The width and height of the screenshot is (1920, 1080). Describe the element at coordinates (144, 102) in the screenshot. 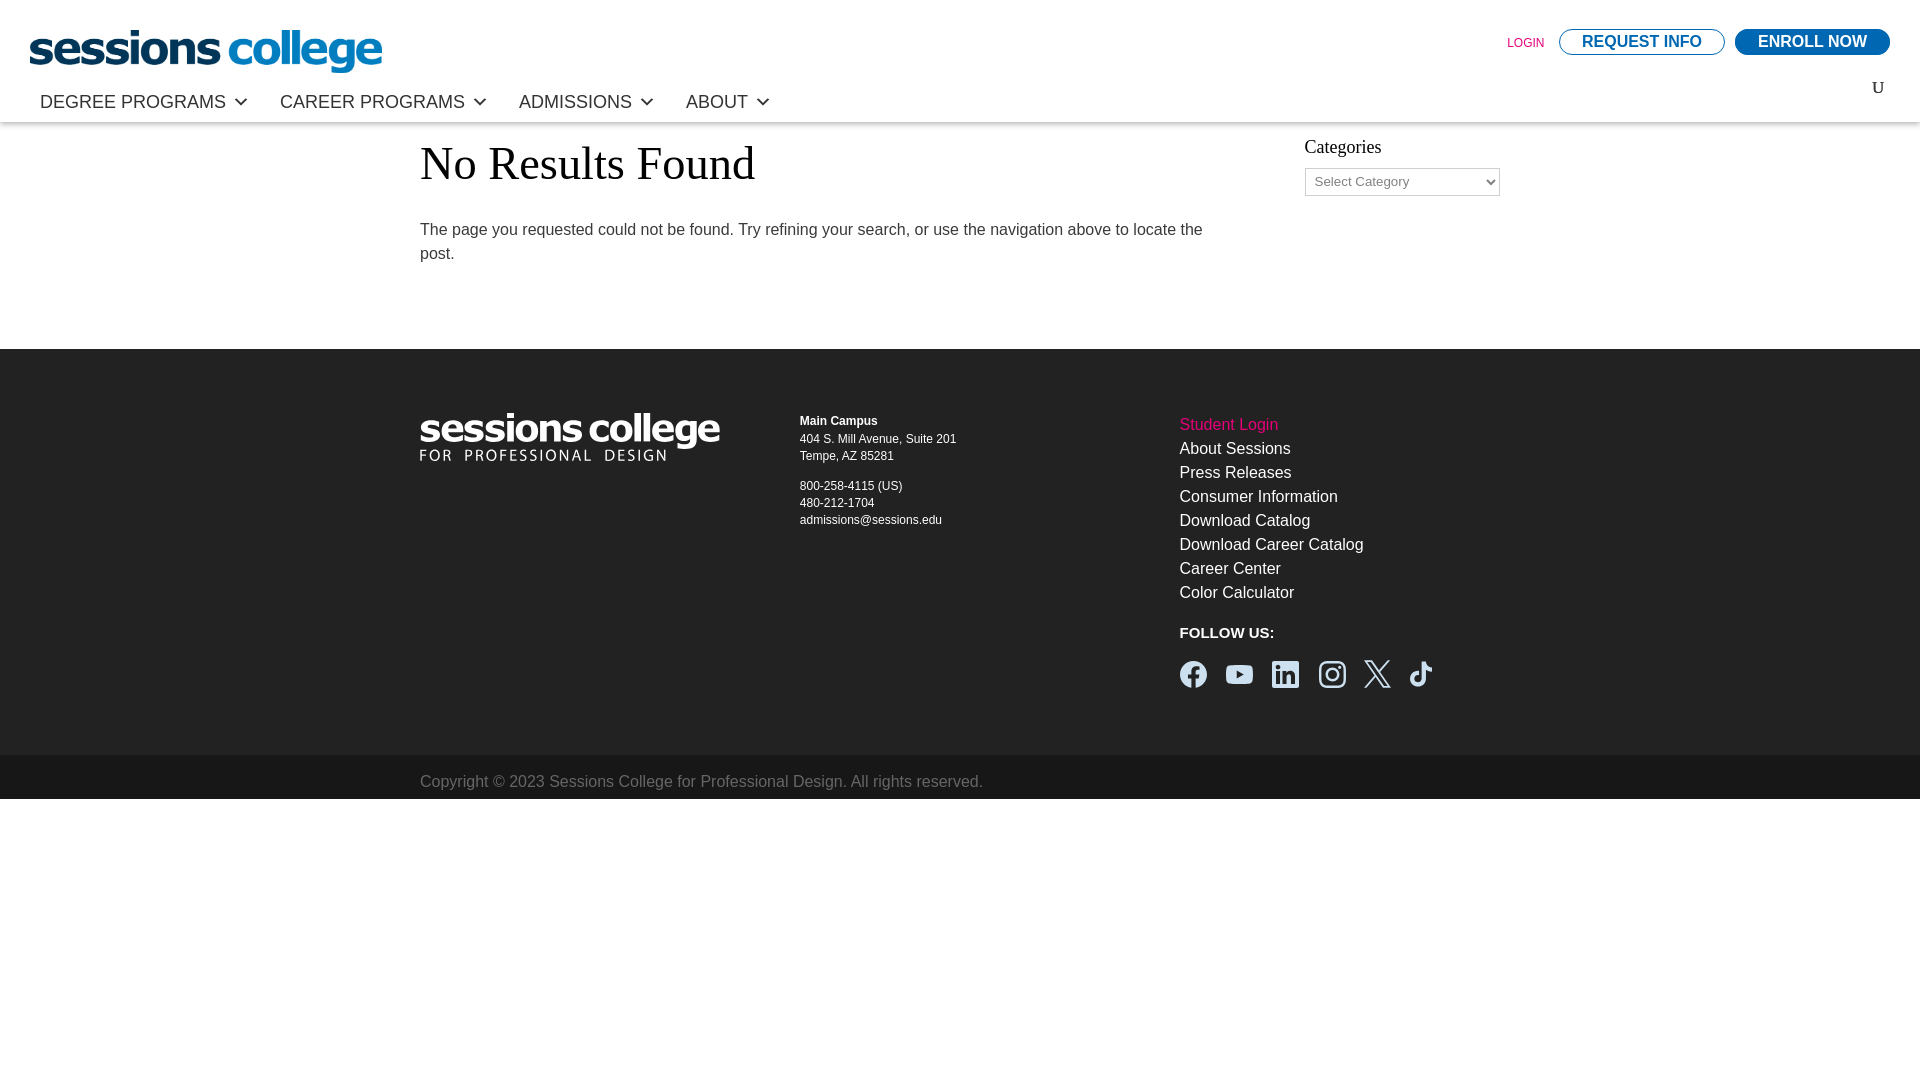

I see `DEGREE PROGRAMS` at that location.